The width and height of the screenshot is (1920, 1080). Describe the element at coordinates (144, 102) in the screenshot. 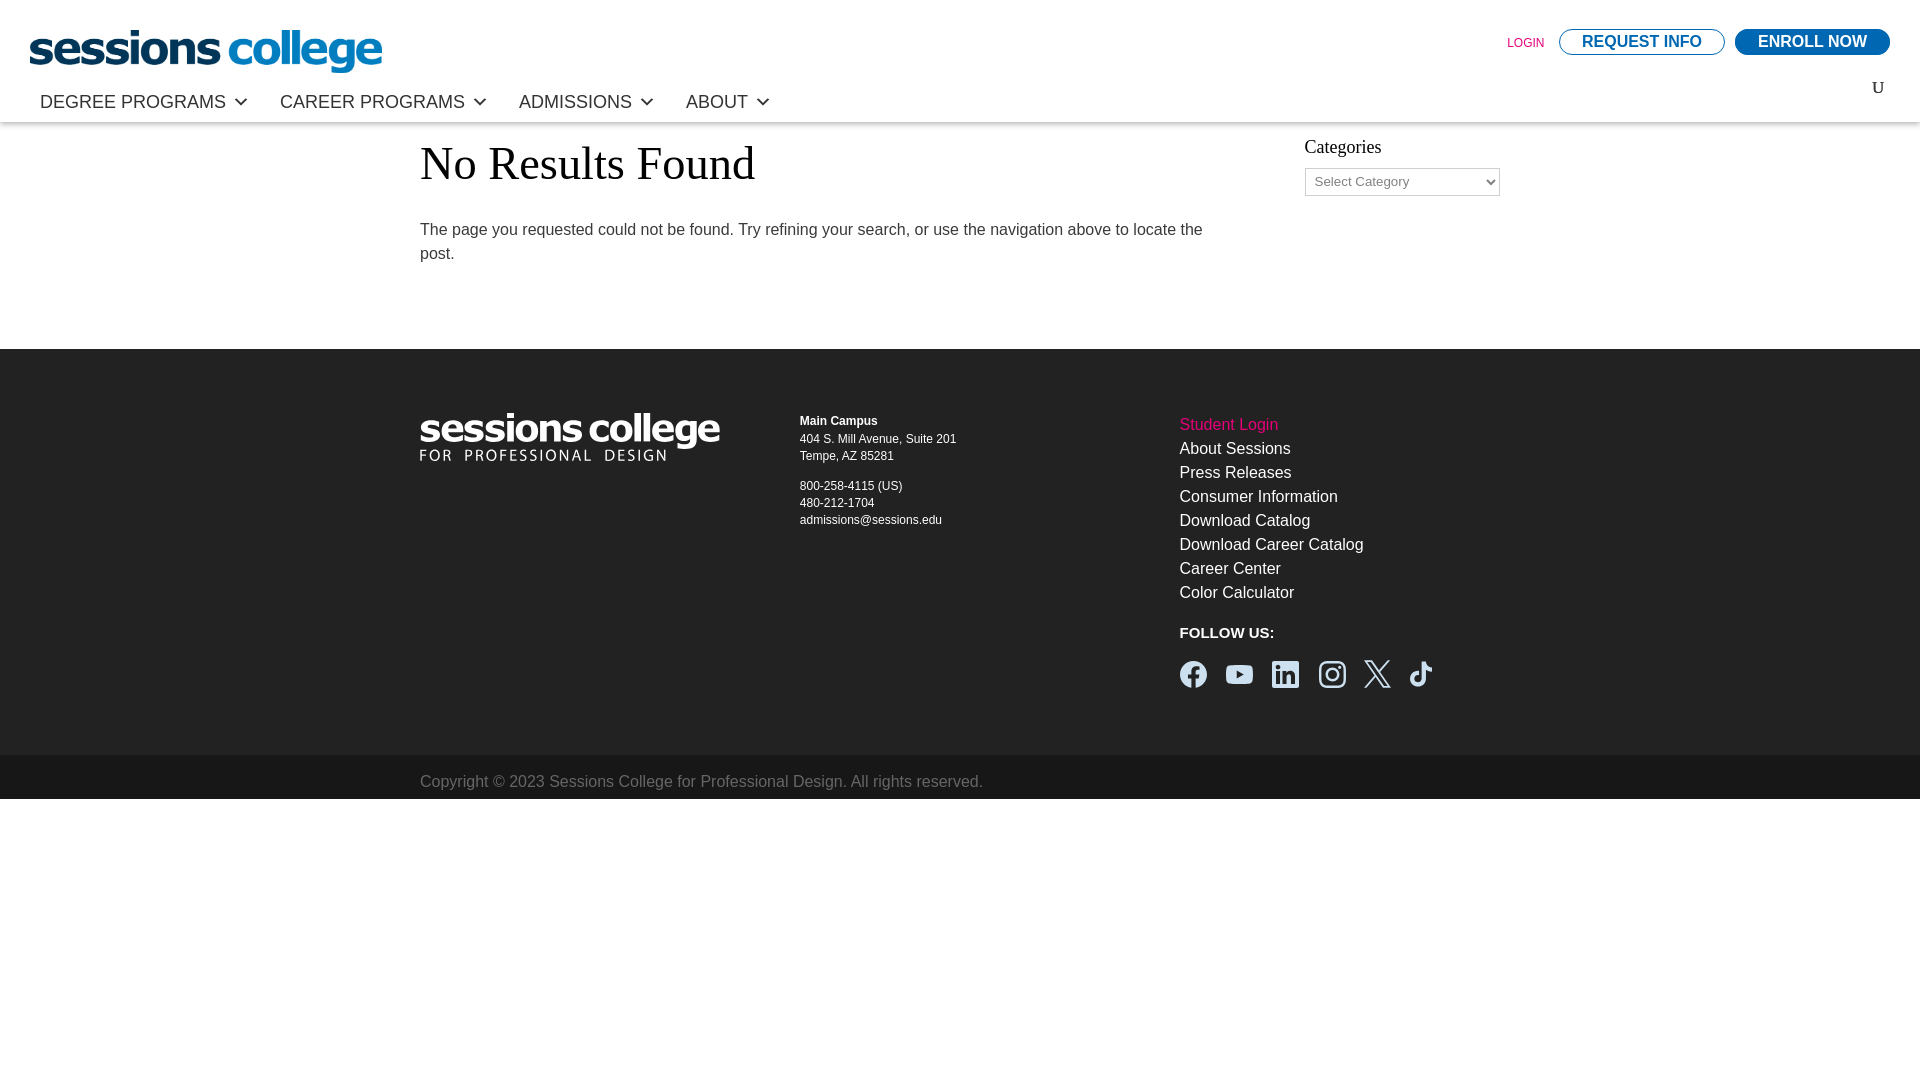

I see `DEGREE PROGRAMS` at that location.